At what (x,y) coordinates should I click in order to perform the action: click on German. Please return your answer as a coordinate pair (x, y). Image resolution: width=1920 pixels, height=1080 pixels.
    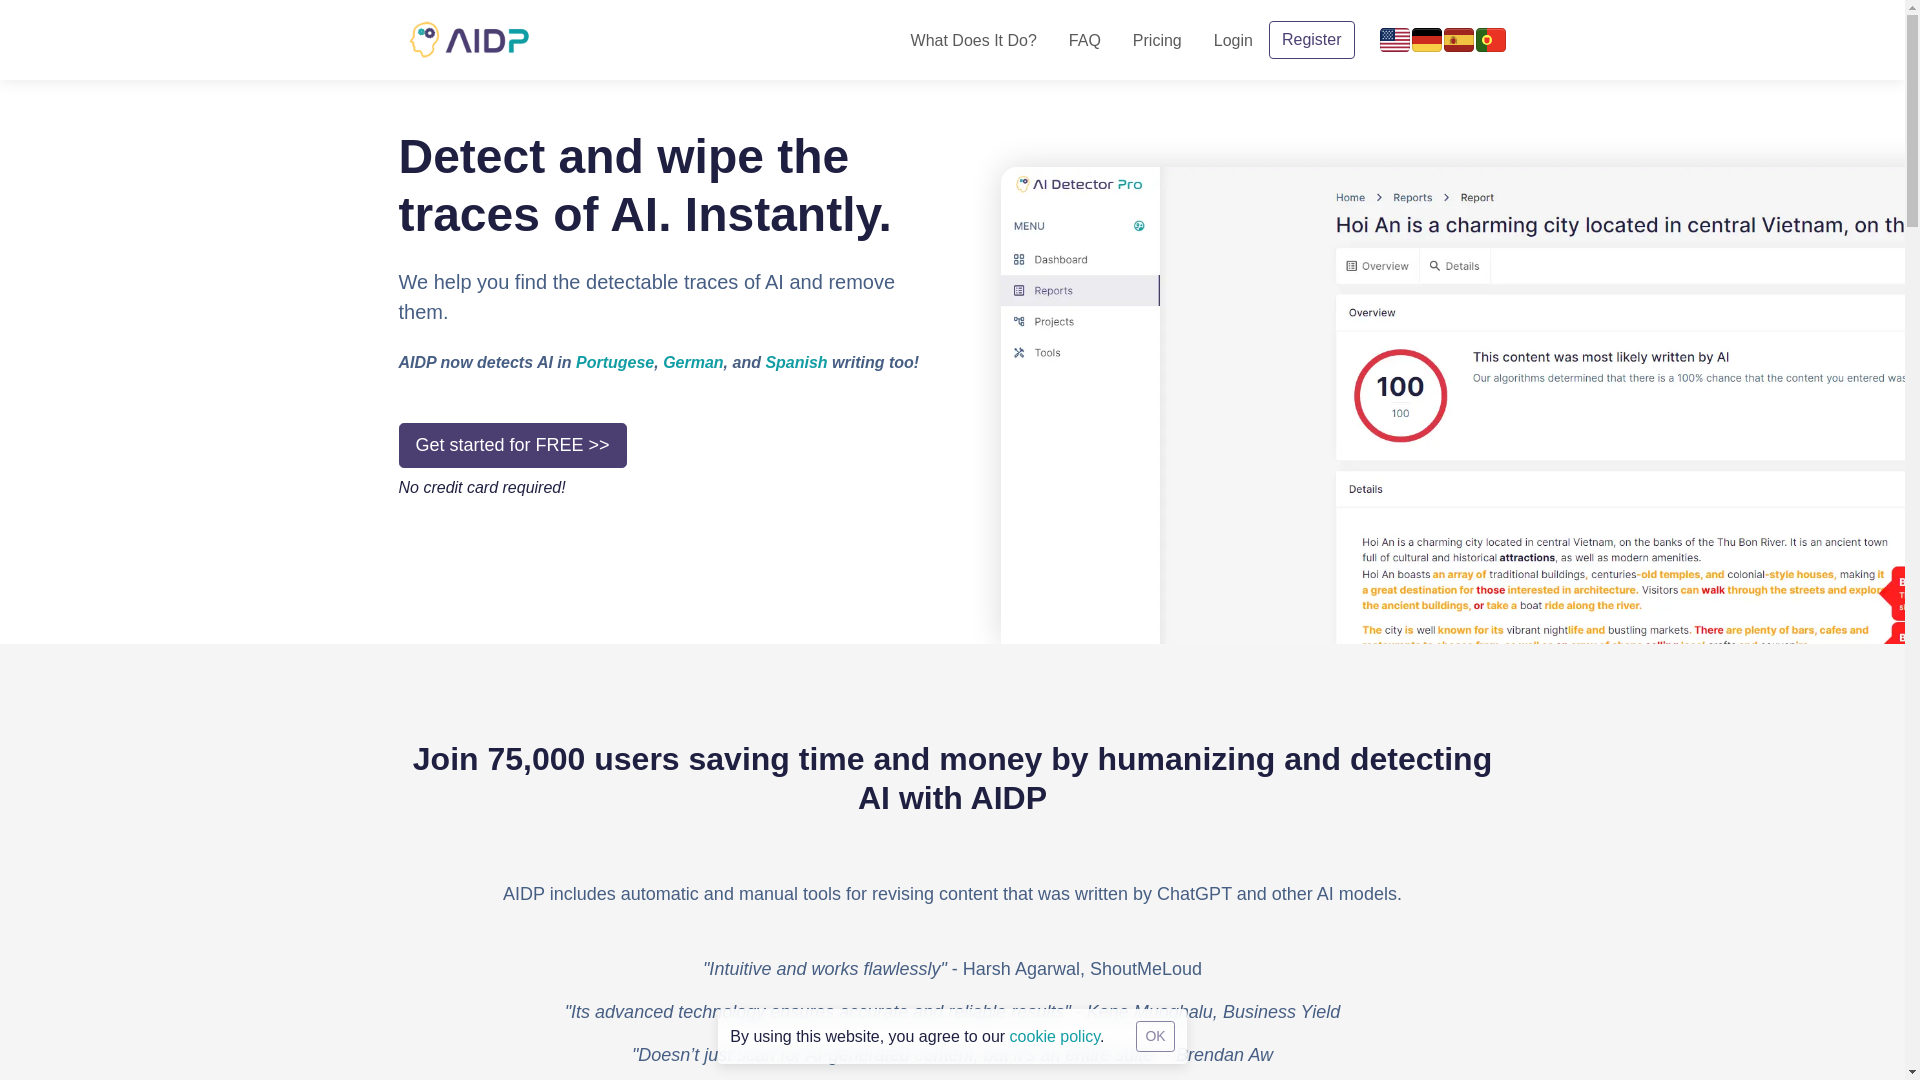
    Looking at the image, I should click on (692, 362).